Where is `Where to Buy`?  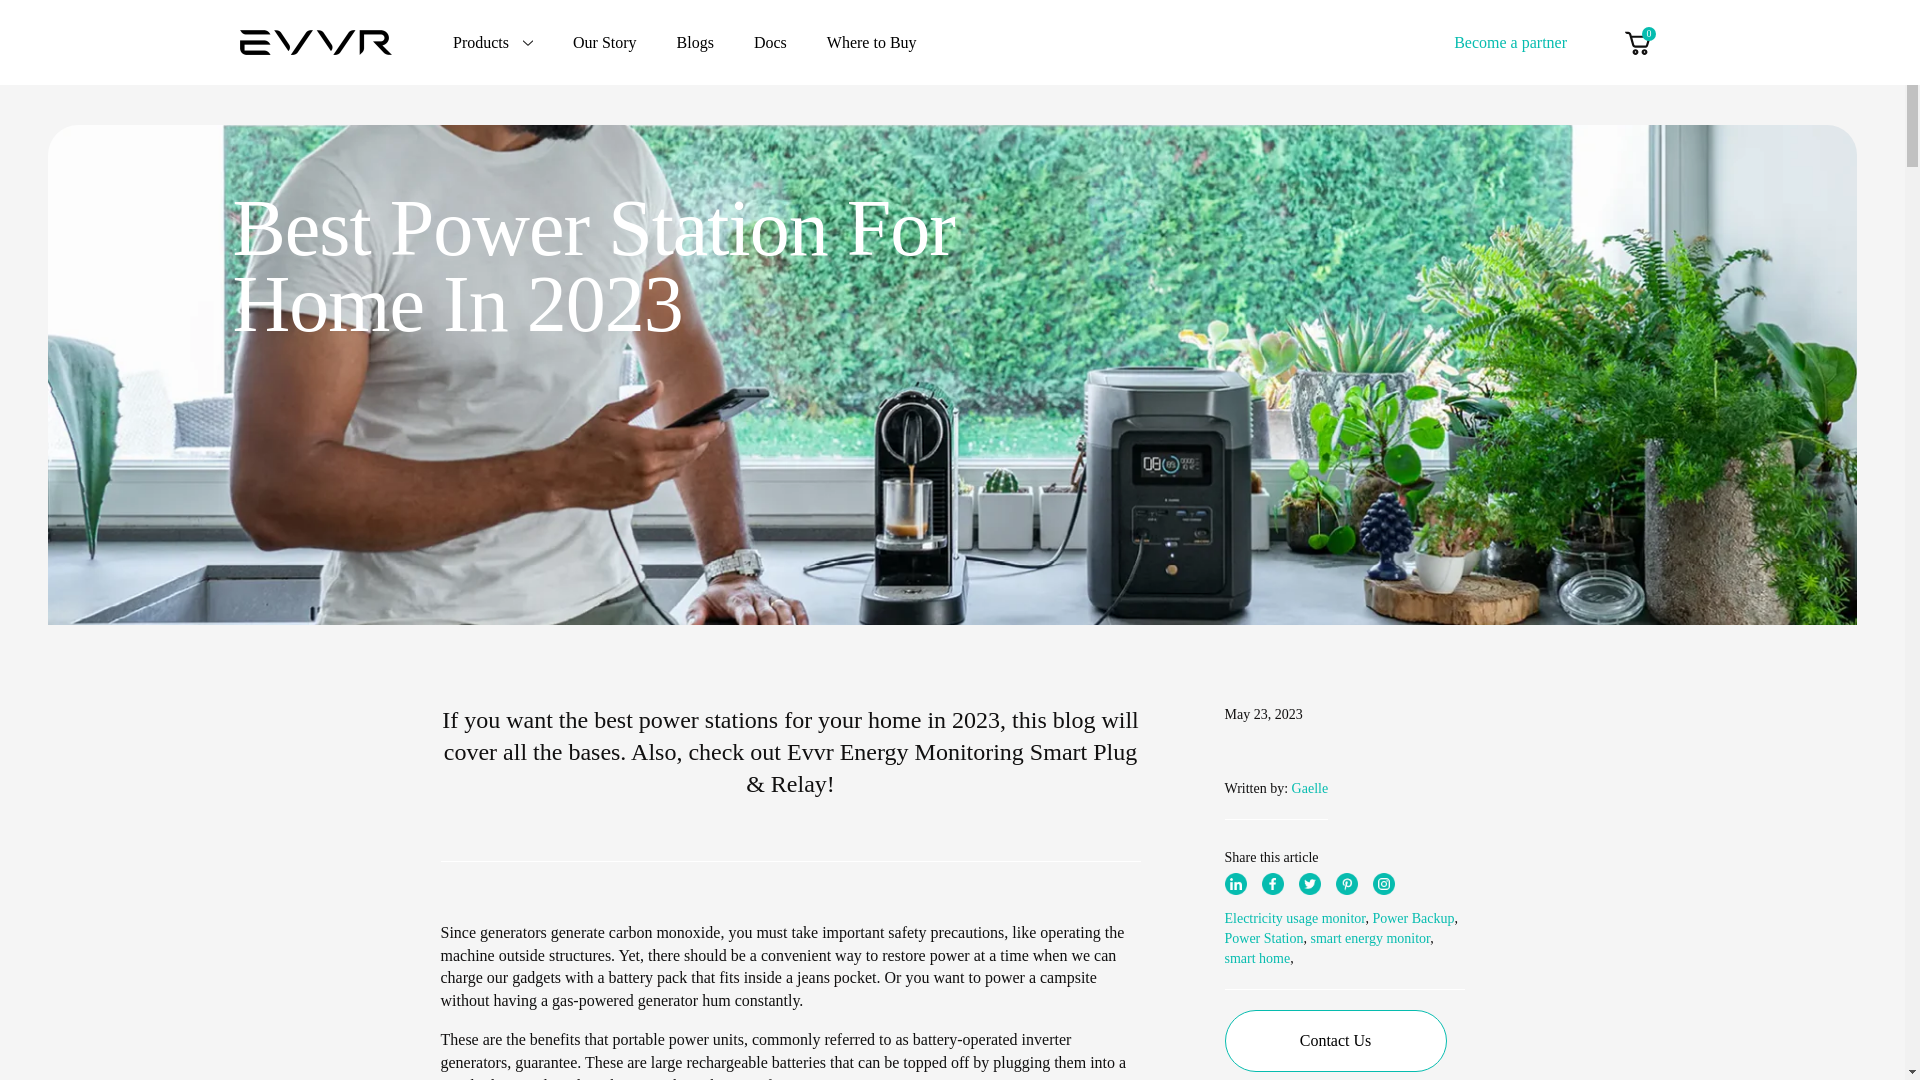 Where to Buy is located at coordinates (872, 42).